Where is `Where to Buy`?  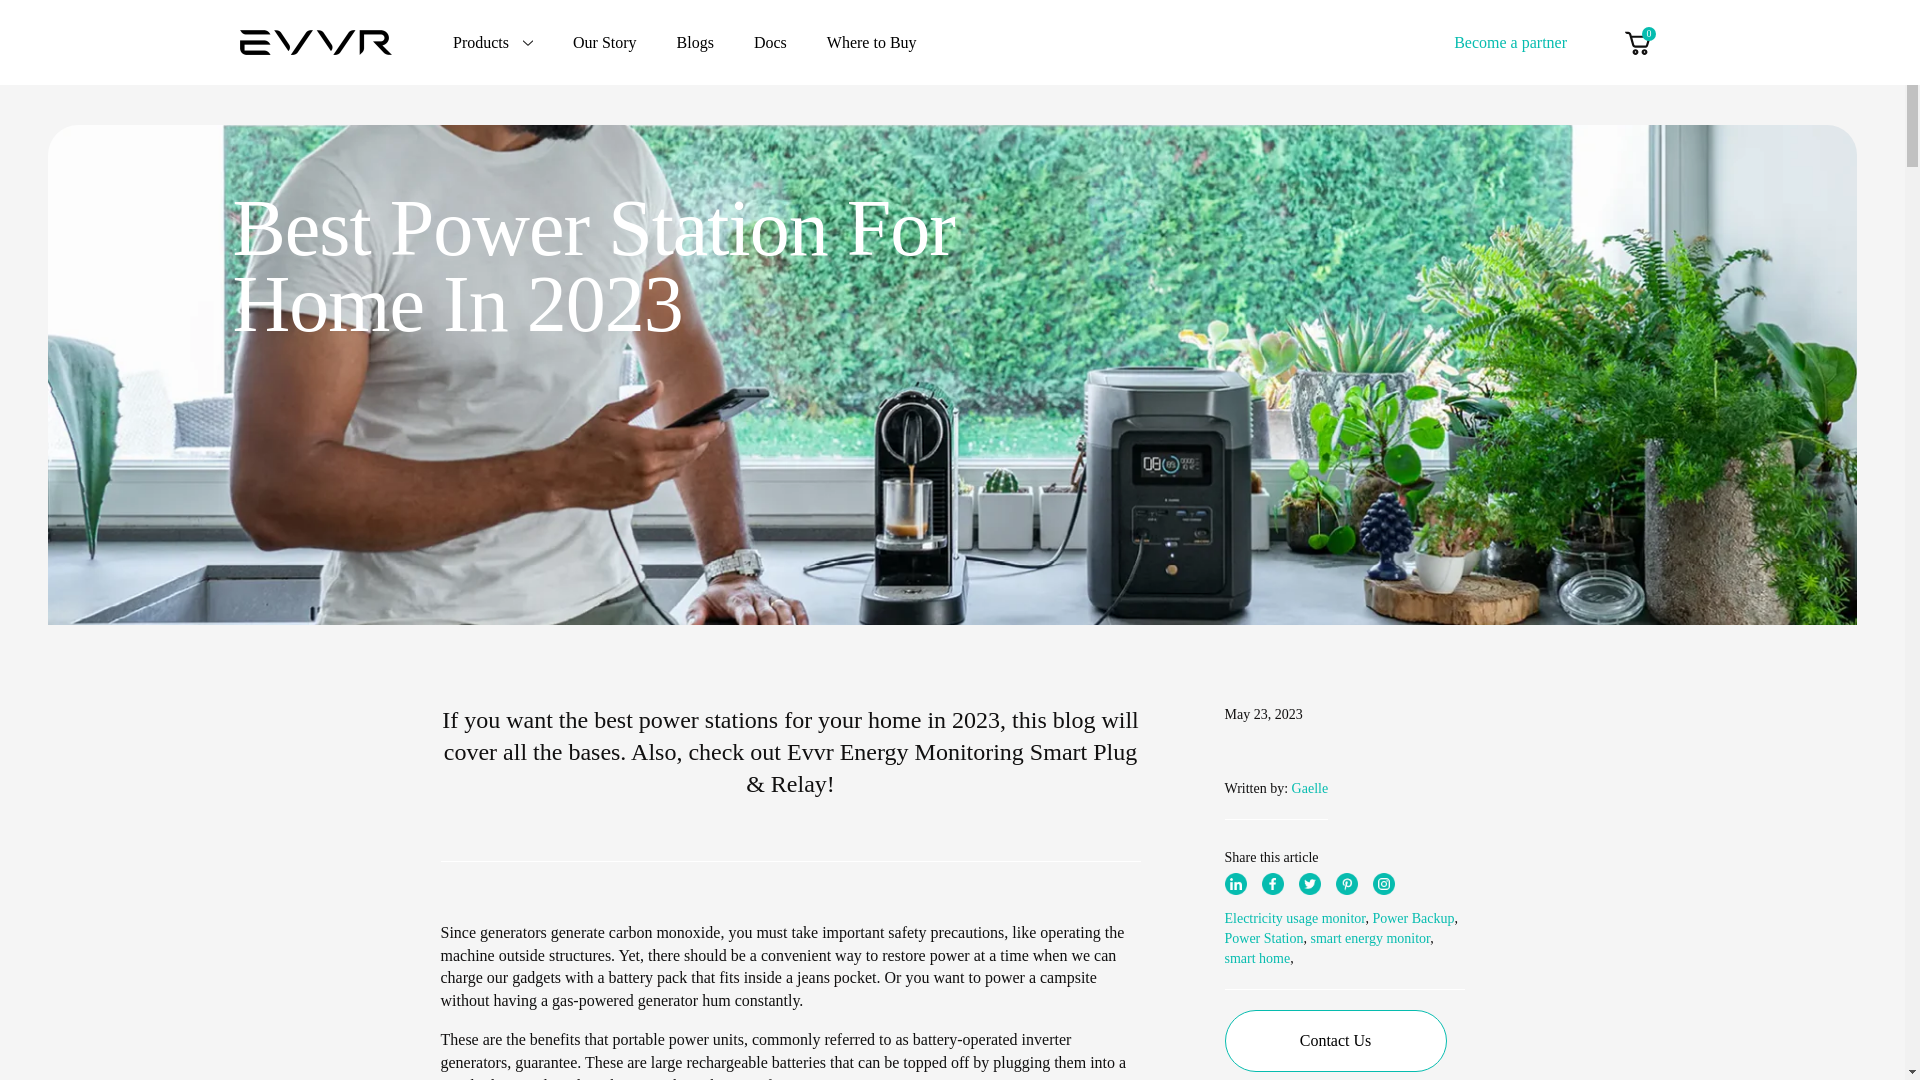 Where to Buy is located at coordinates (872, 42).